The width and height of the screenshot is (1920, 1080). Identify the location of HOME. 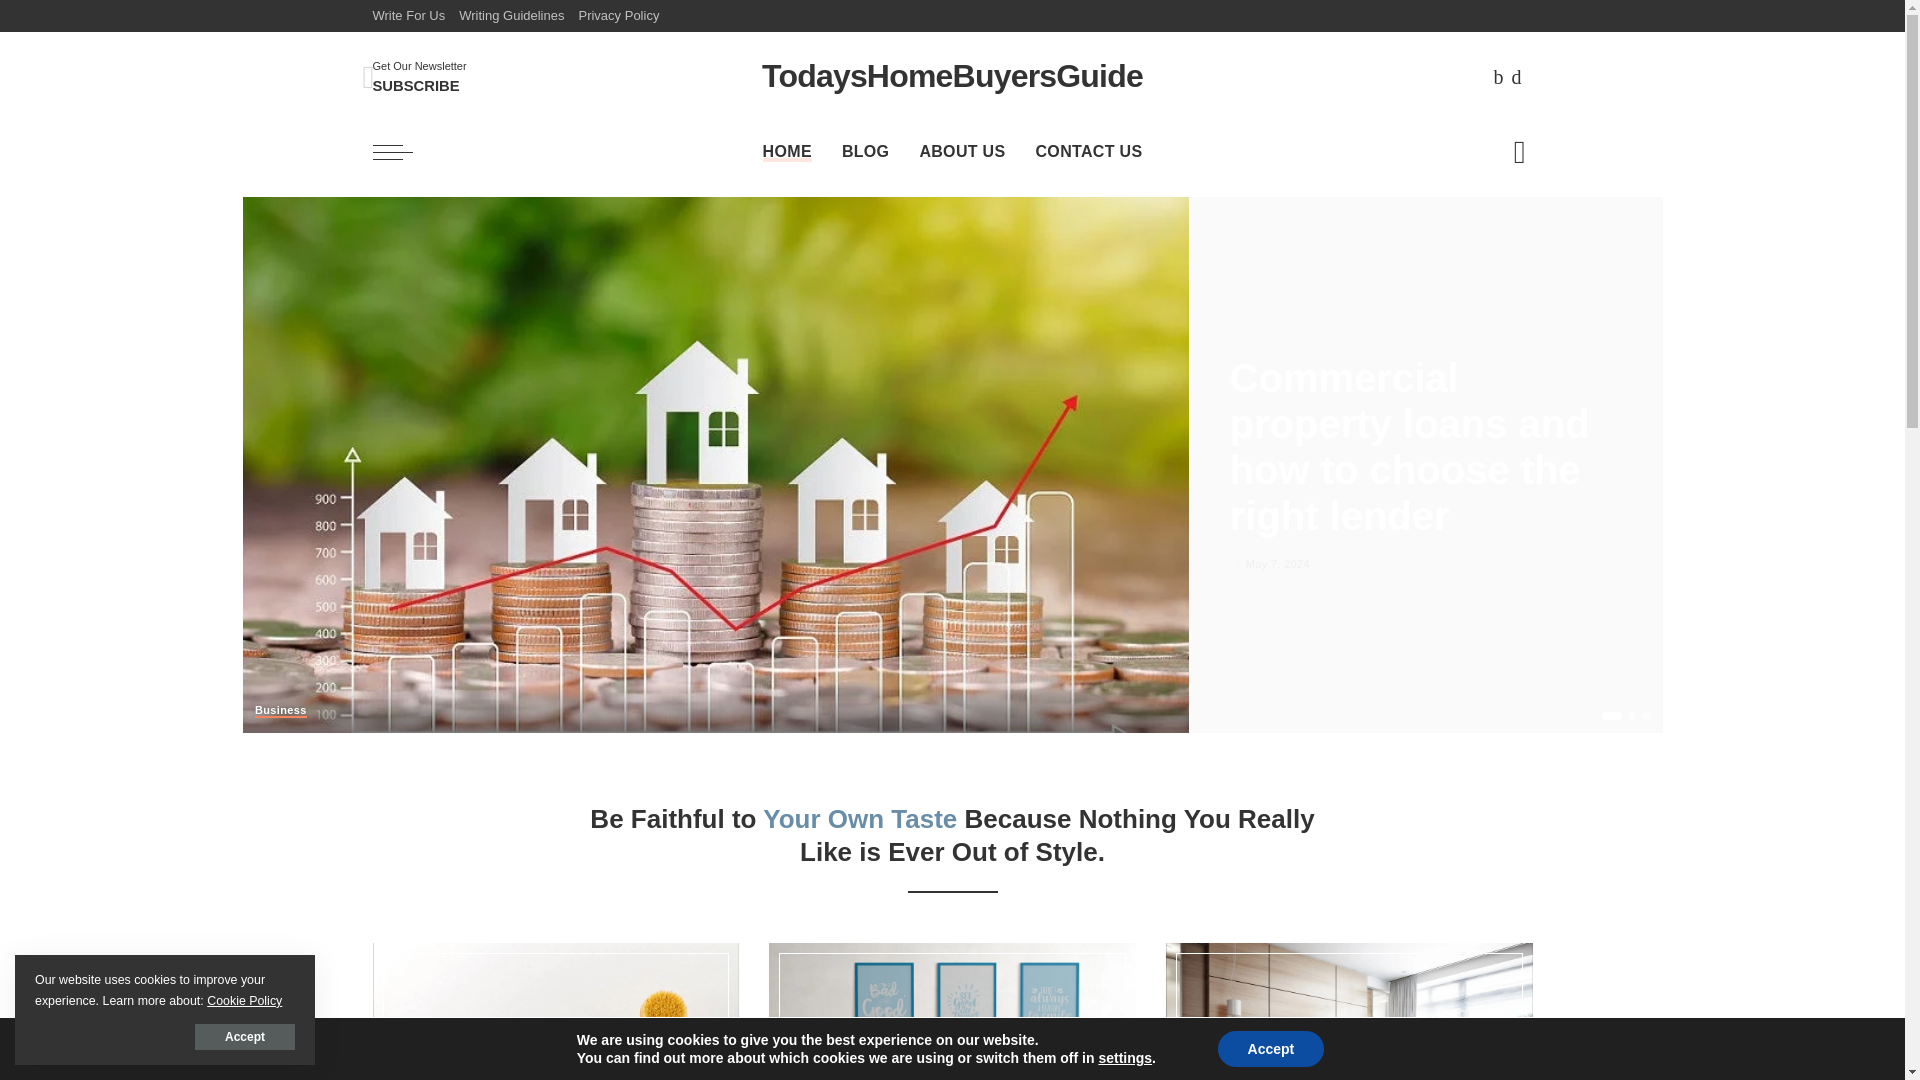
(788, 152).